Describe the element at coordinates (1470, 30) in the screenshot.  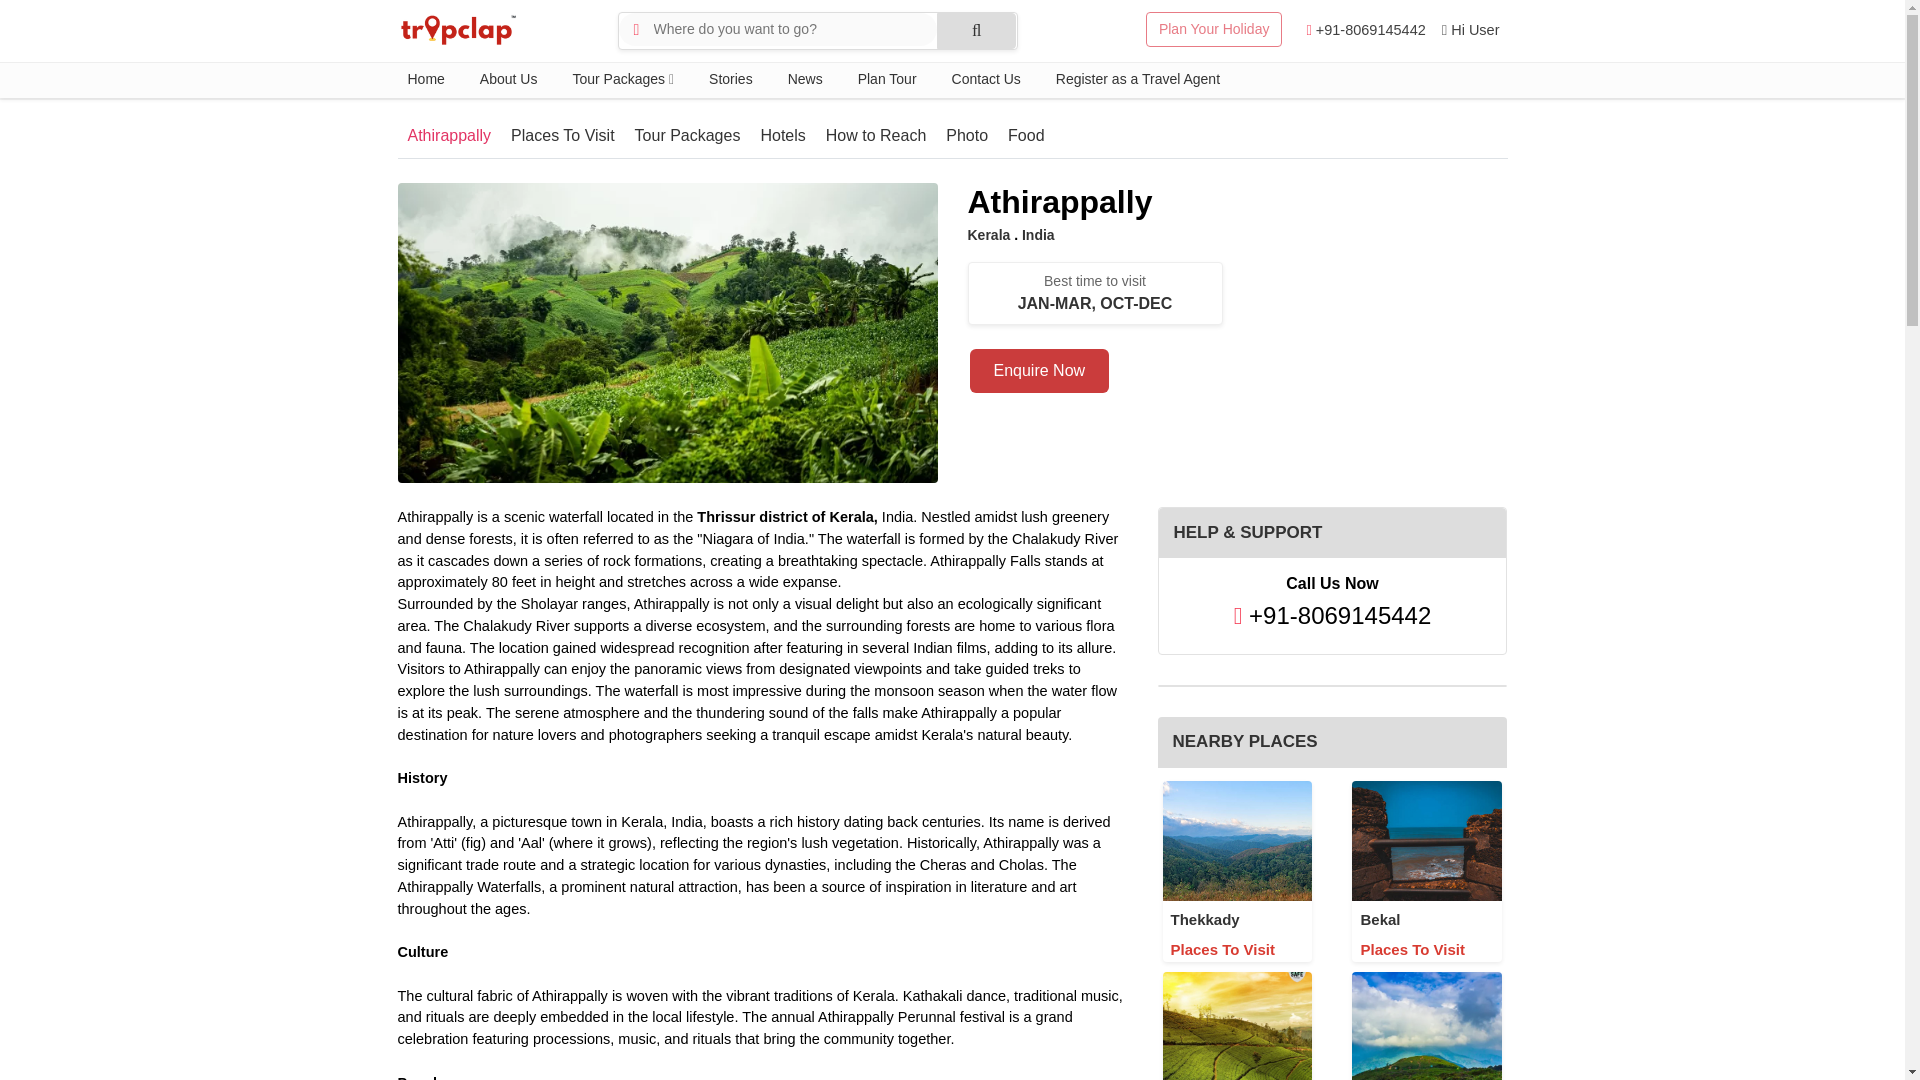
I see `Hi User` at that location.